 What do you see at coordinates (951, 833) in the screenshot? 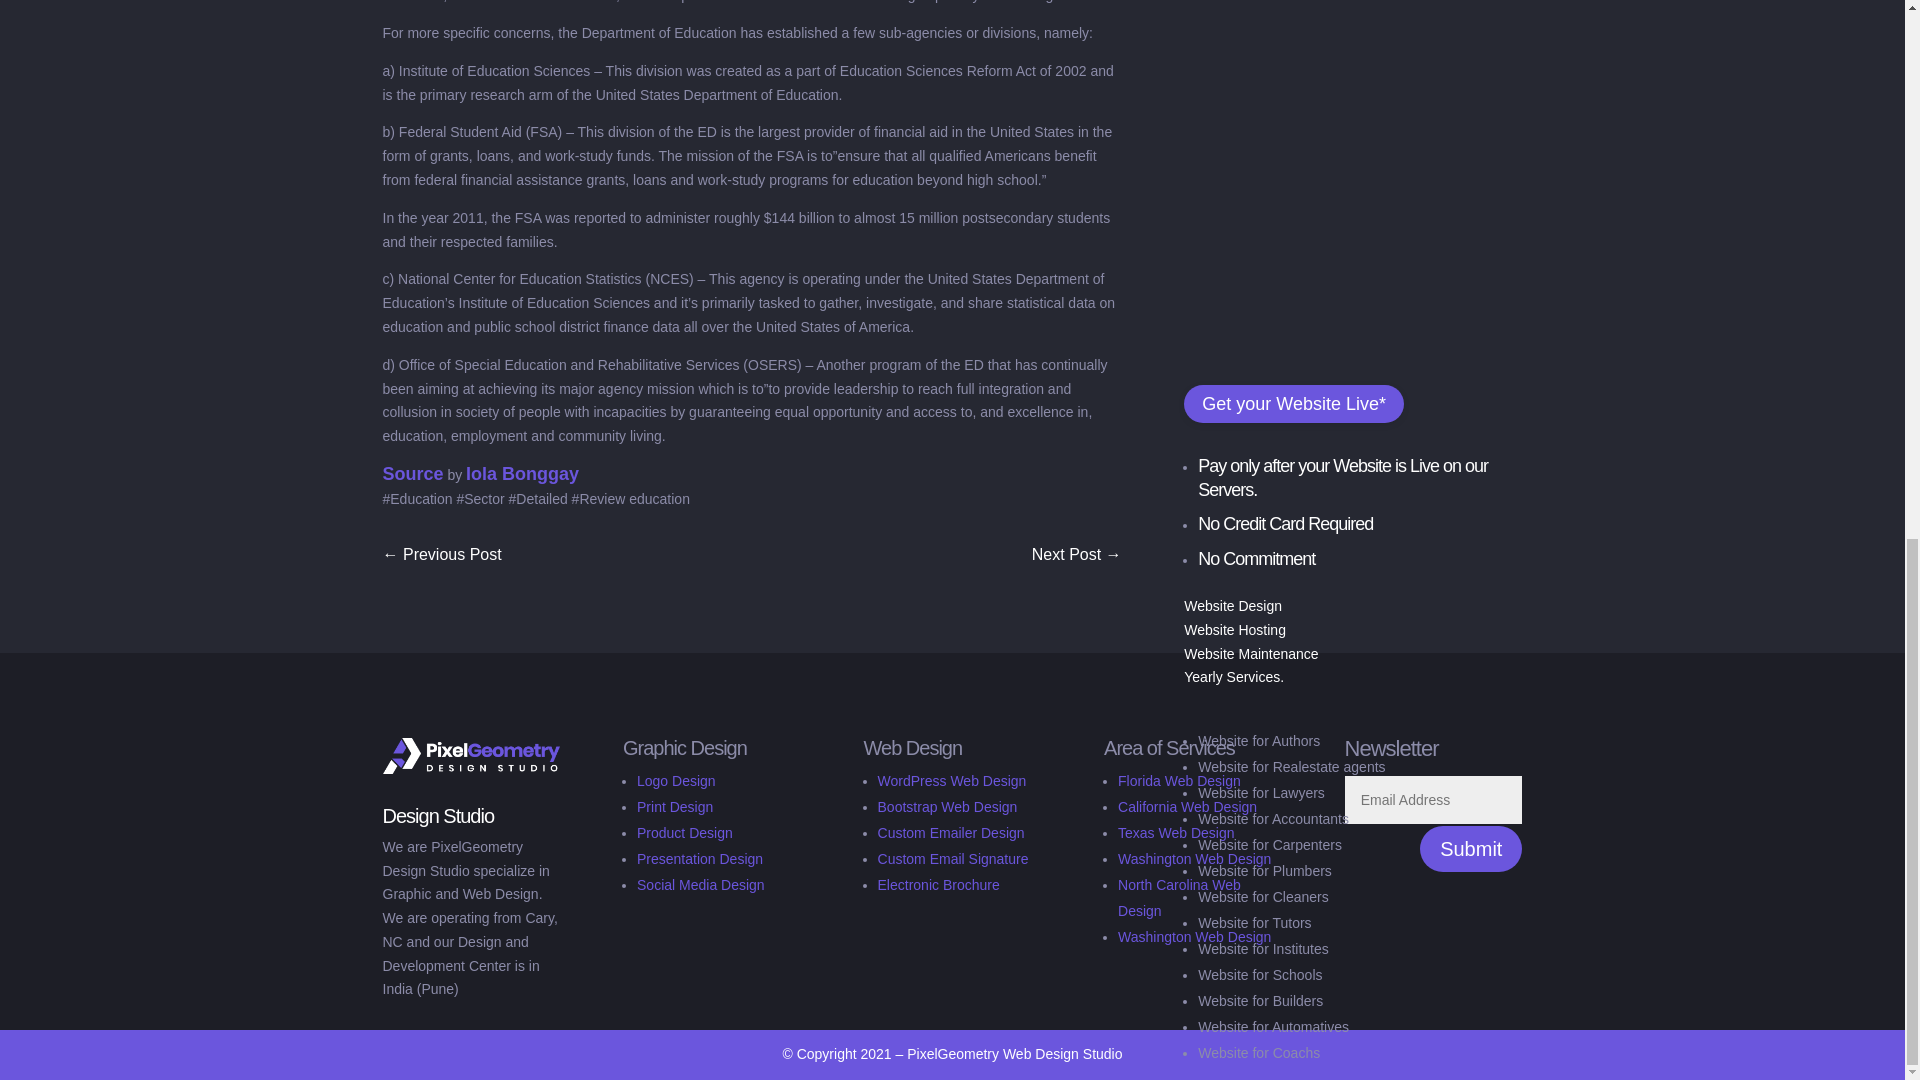
I see `Custom Emailer Design` at bounding box center [951, 833].